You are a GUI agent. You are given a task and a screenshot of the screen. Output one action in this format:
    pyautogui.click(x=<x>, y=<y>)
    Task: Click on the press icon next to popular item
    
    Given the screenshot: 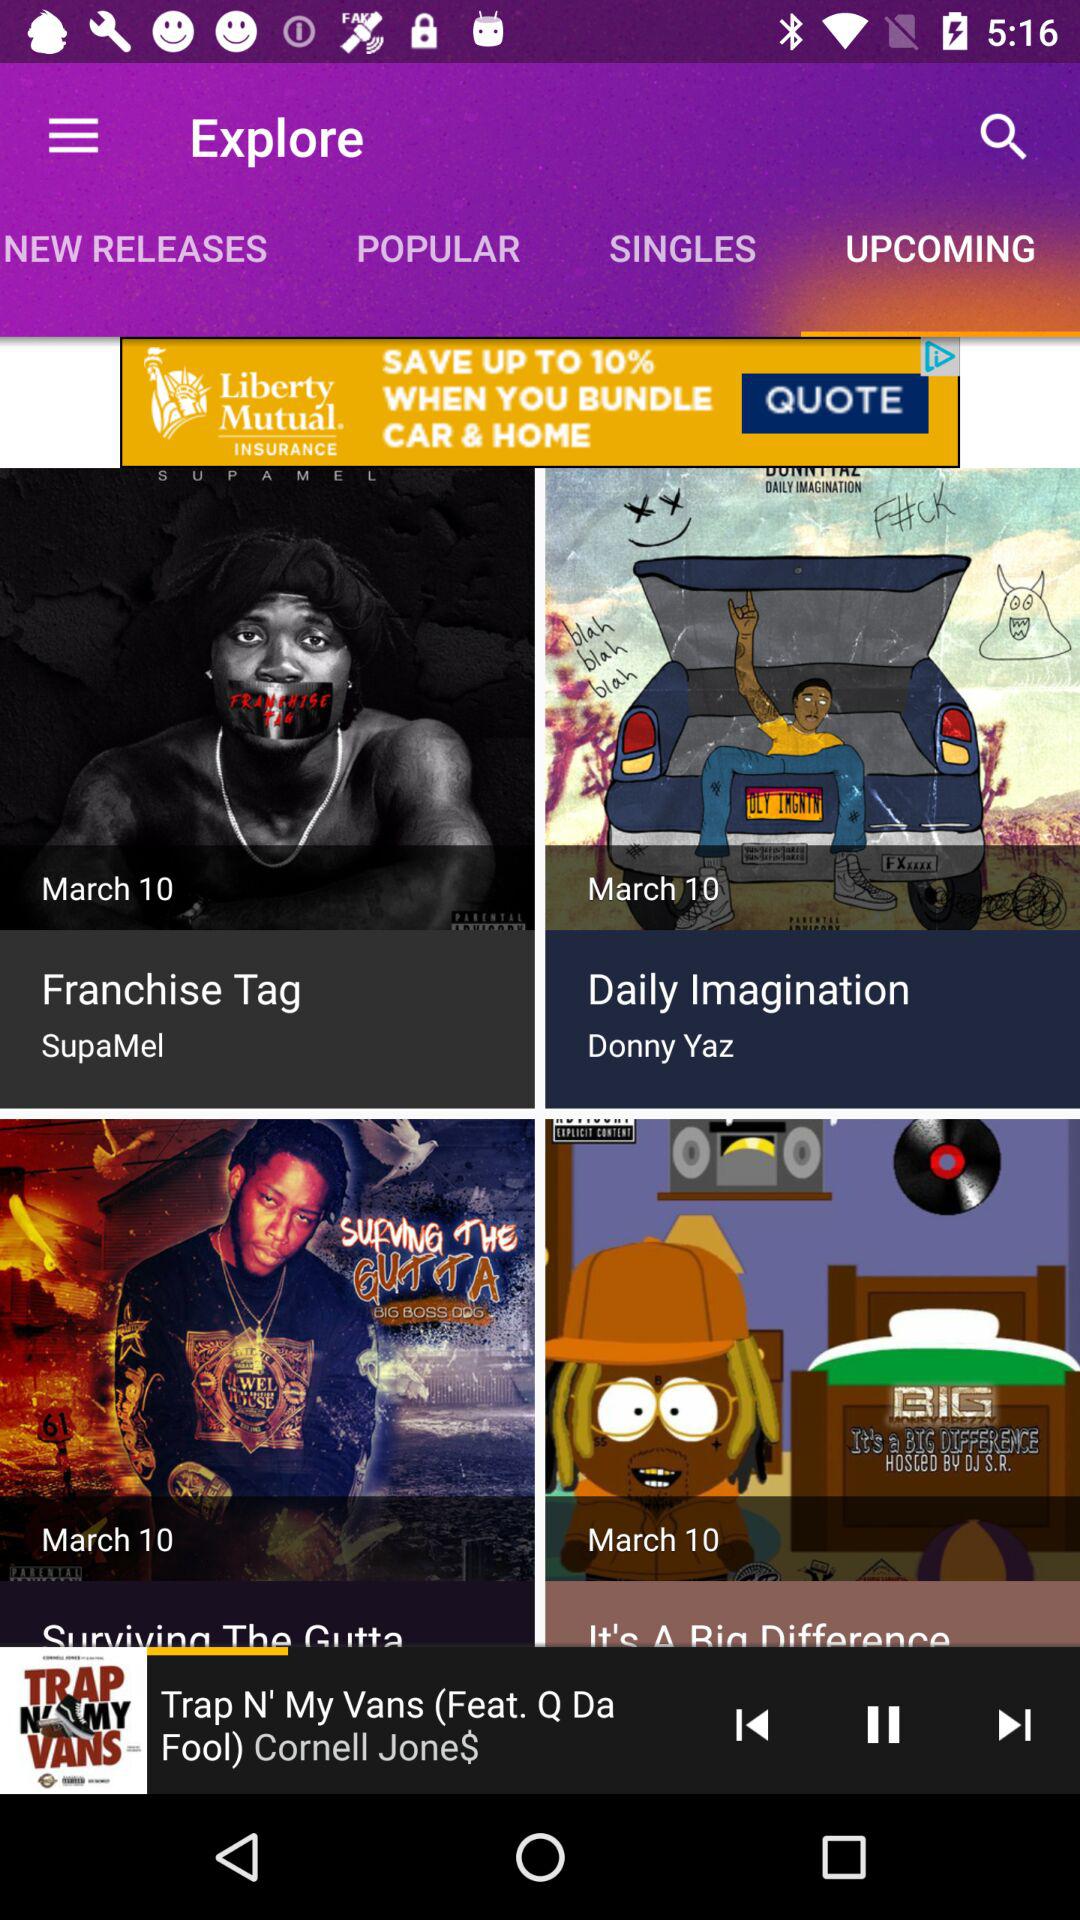 What is the action you would take?
    pyautogui.click(x=682, y=247)
    